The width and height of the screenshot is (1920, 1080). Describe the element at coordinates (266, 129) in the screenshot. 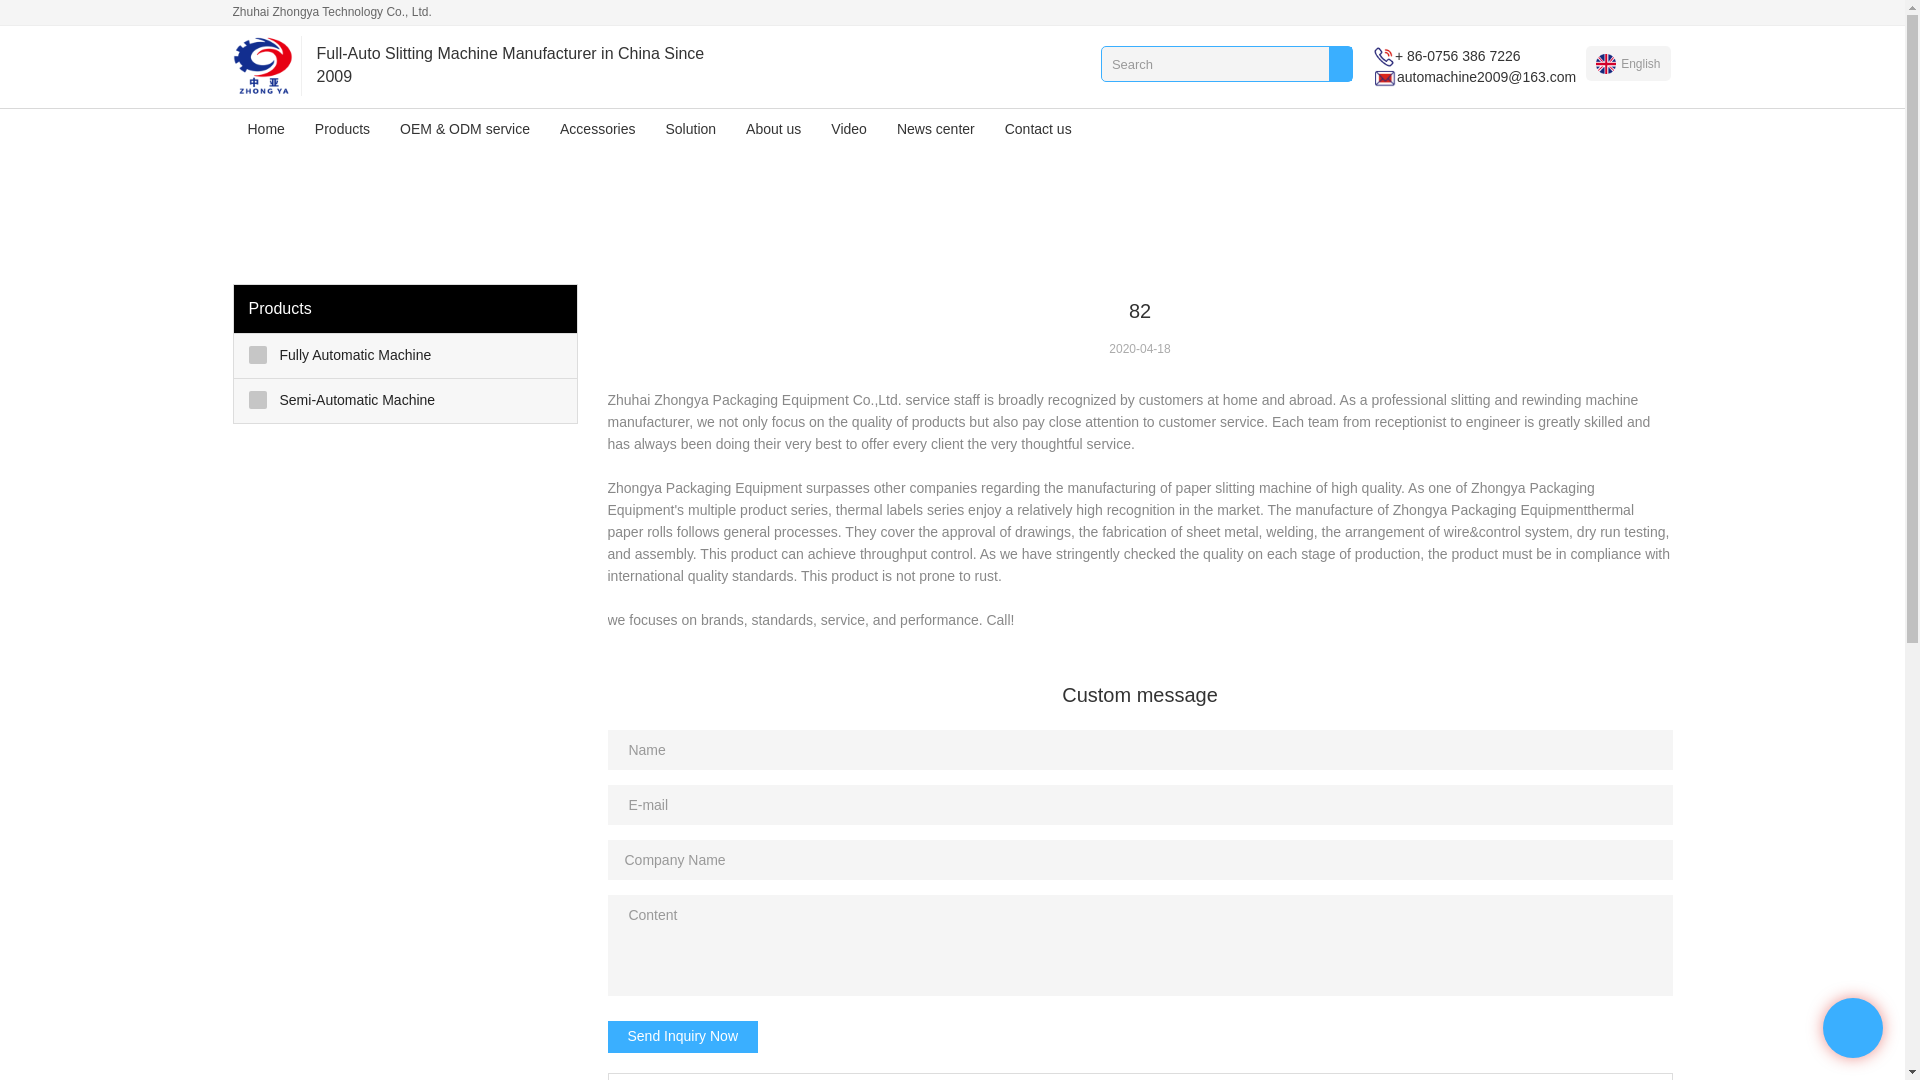

I see `Home` at that location.